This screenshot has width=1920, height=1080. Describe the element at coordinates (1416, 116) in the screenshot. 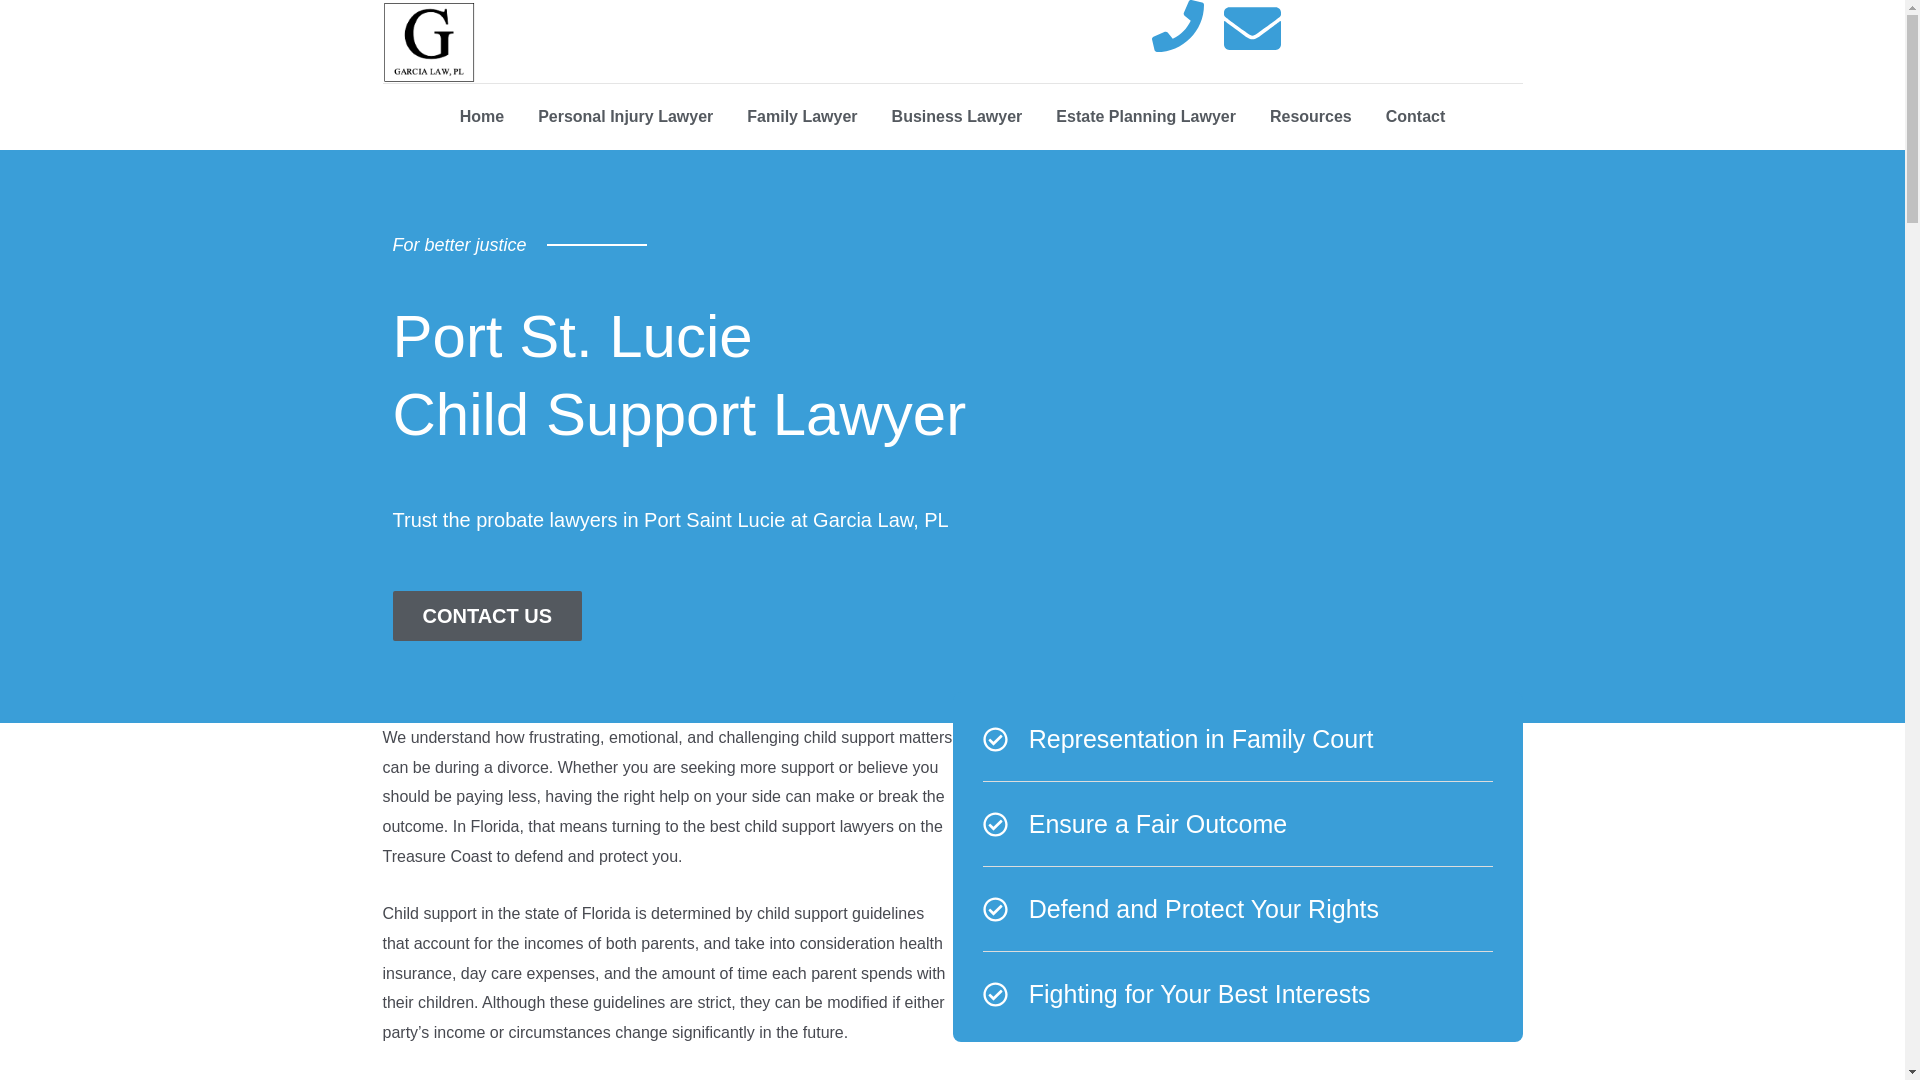

I see `Contact` at that location.